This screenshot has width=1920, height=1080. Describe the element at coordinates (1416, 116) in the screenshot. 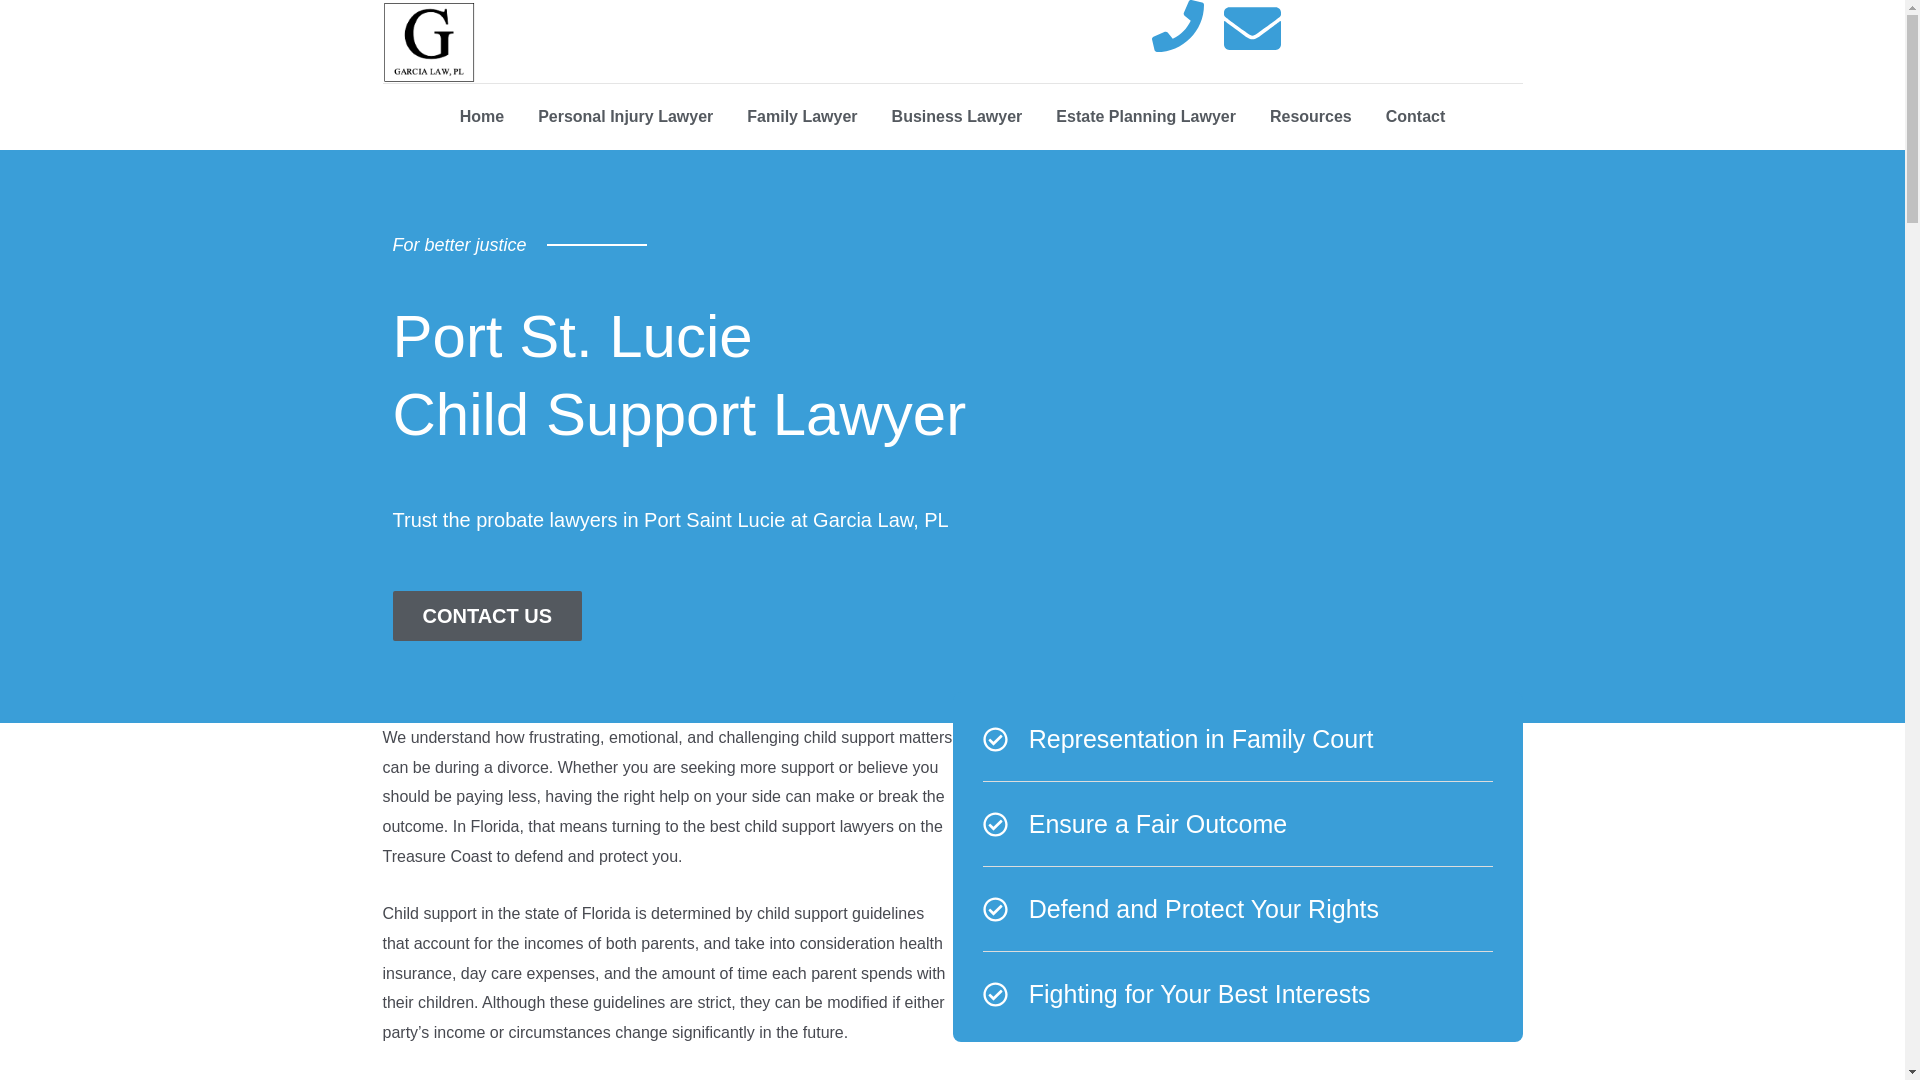

I see `Contact` at that location.